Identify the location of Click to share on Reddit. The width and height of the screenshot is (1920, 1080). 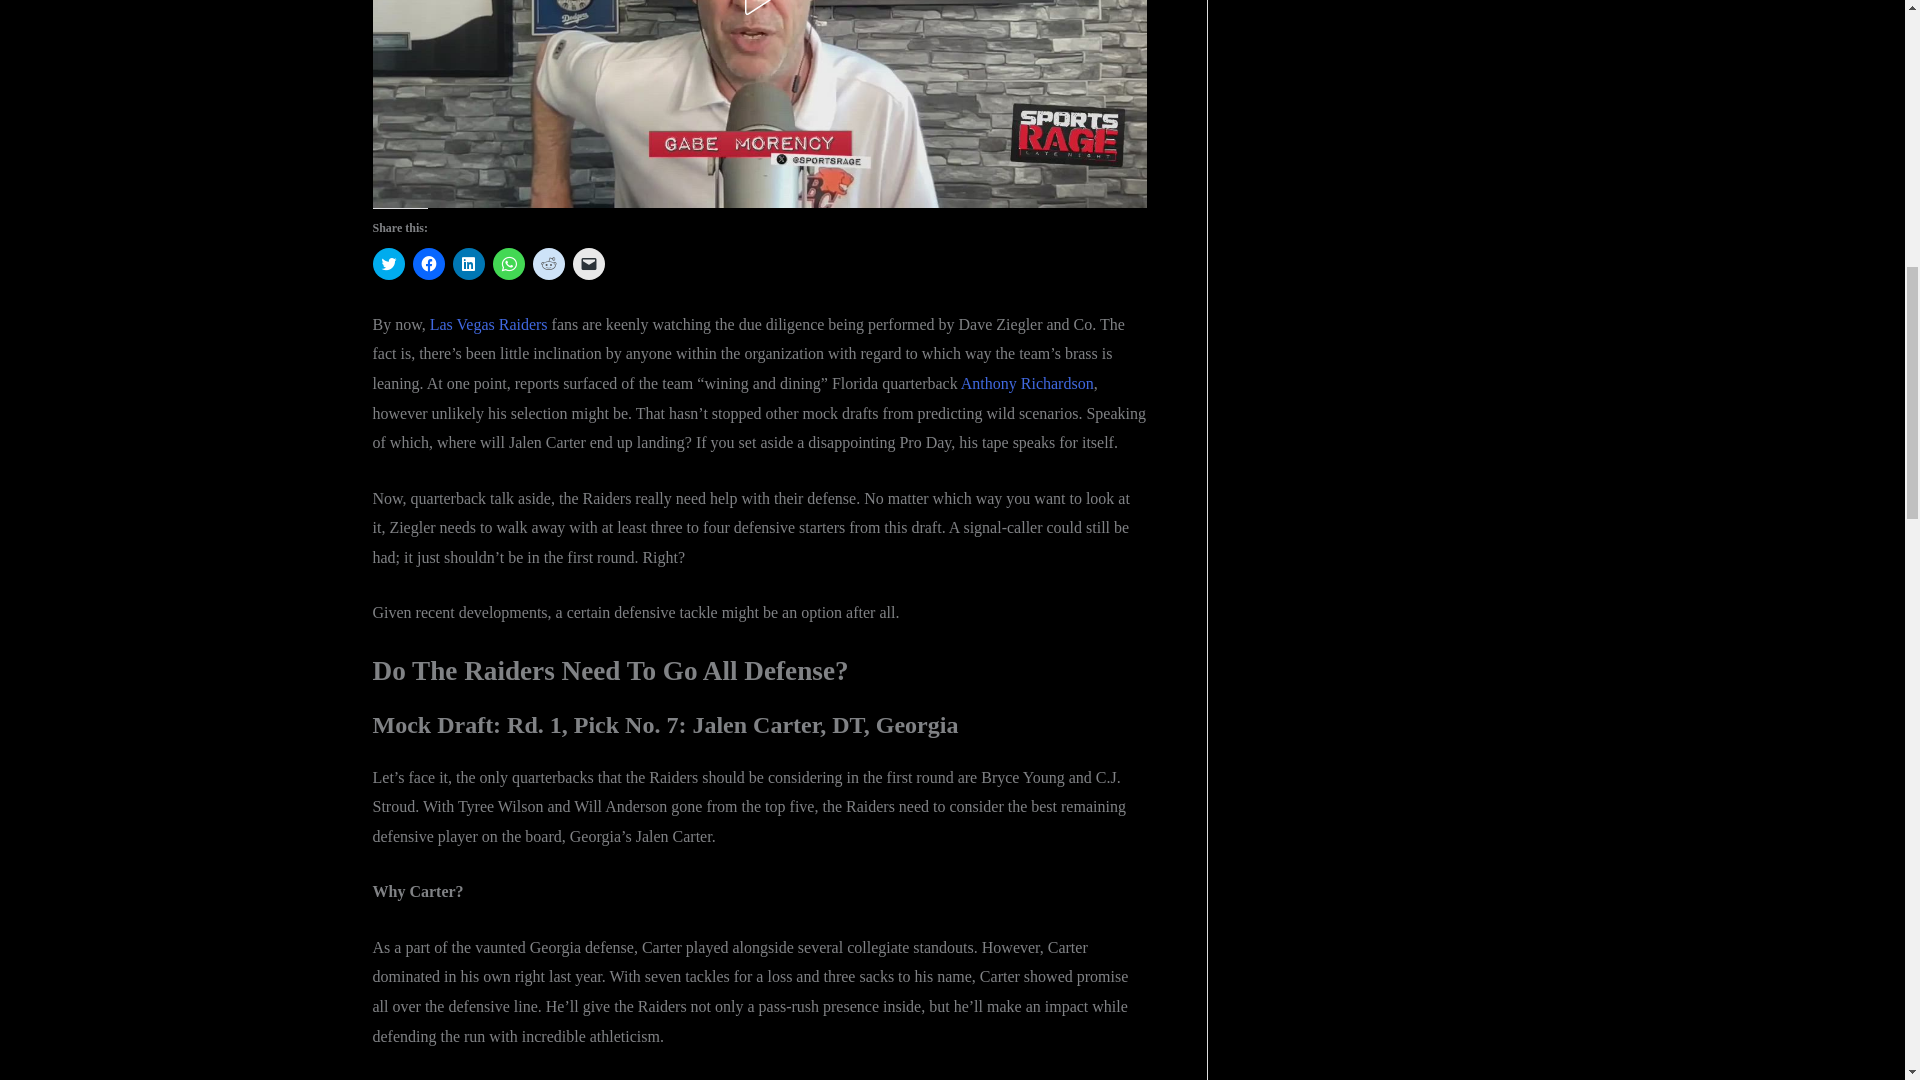
(548, 264).